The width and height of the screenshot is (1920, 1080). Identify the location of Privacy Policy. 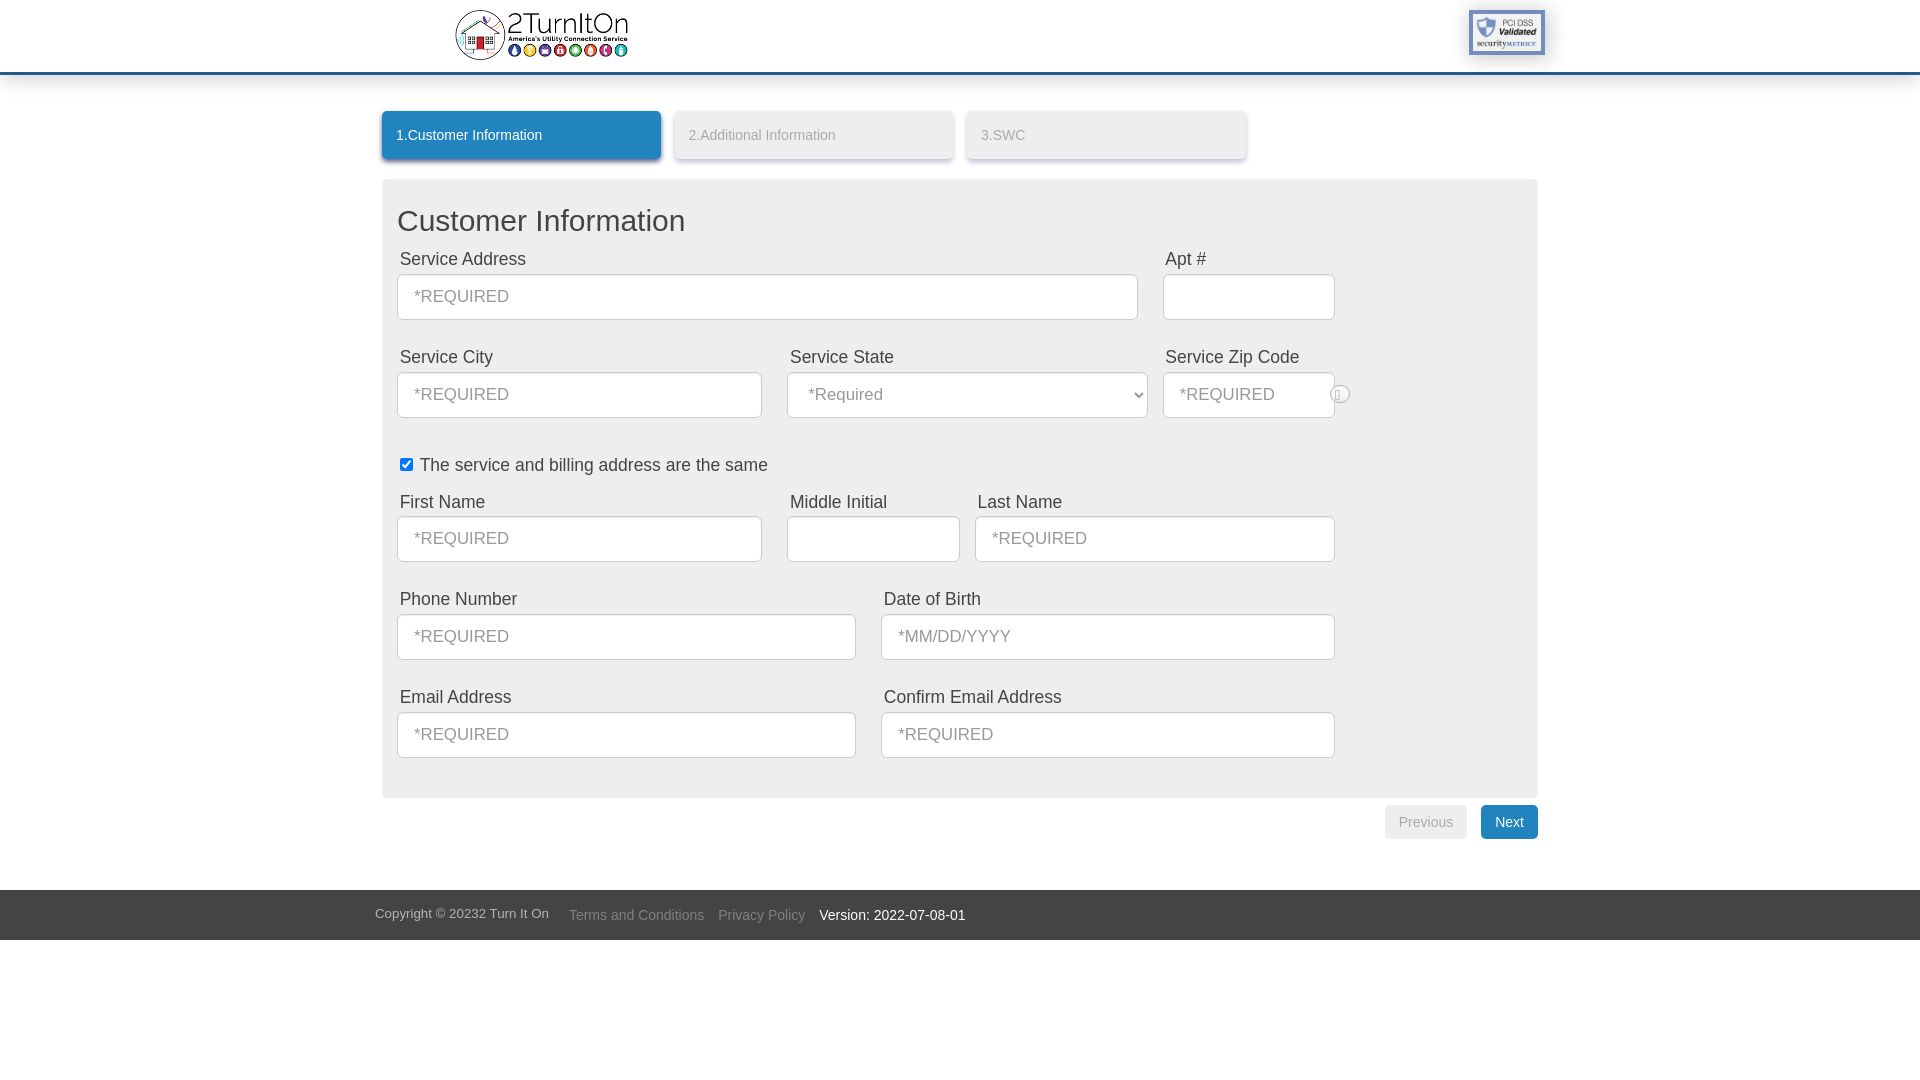
(762, 915).